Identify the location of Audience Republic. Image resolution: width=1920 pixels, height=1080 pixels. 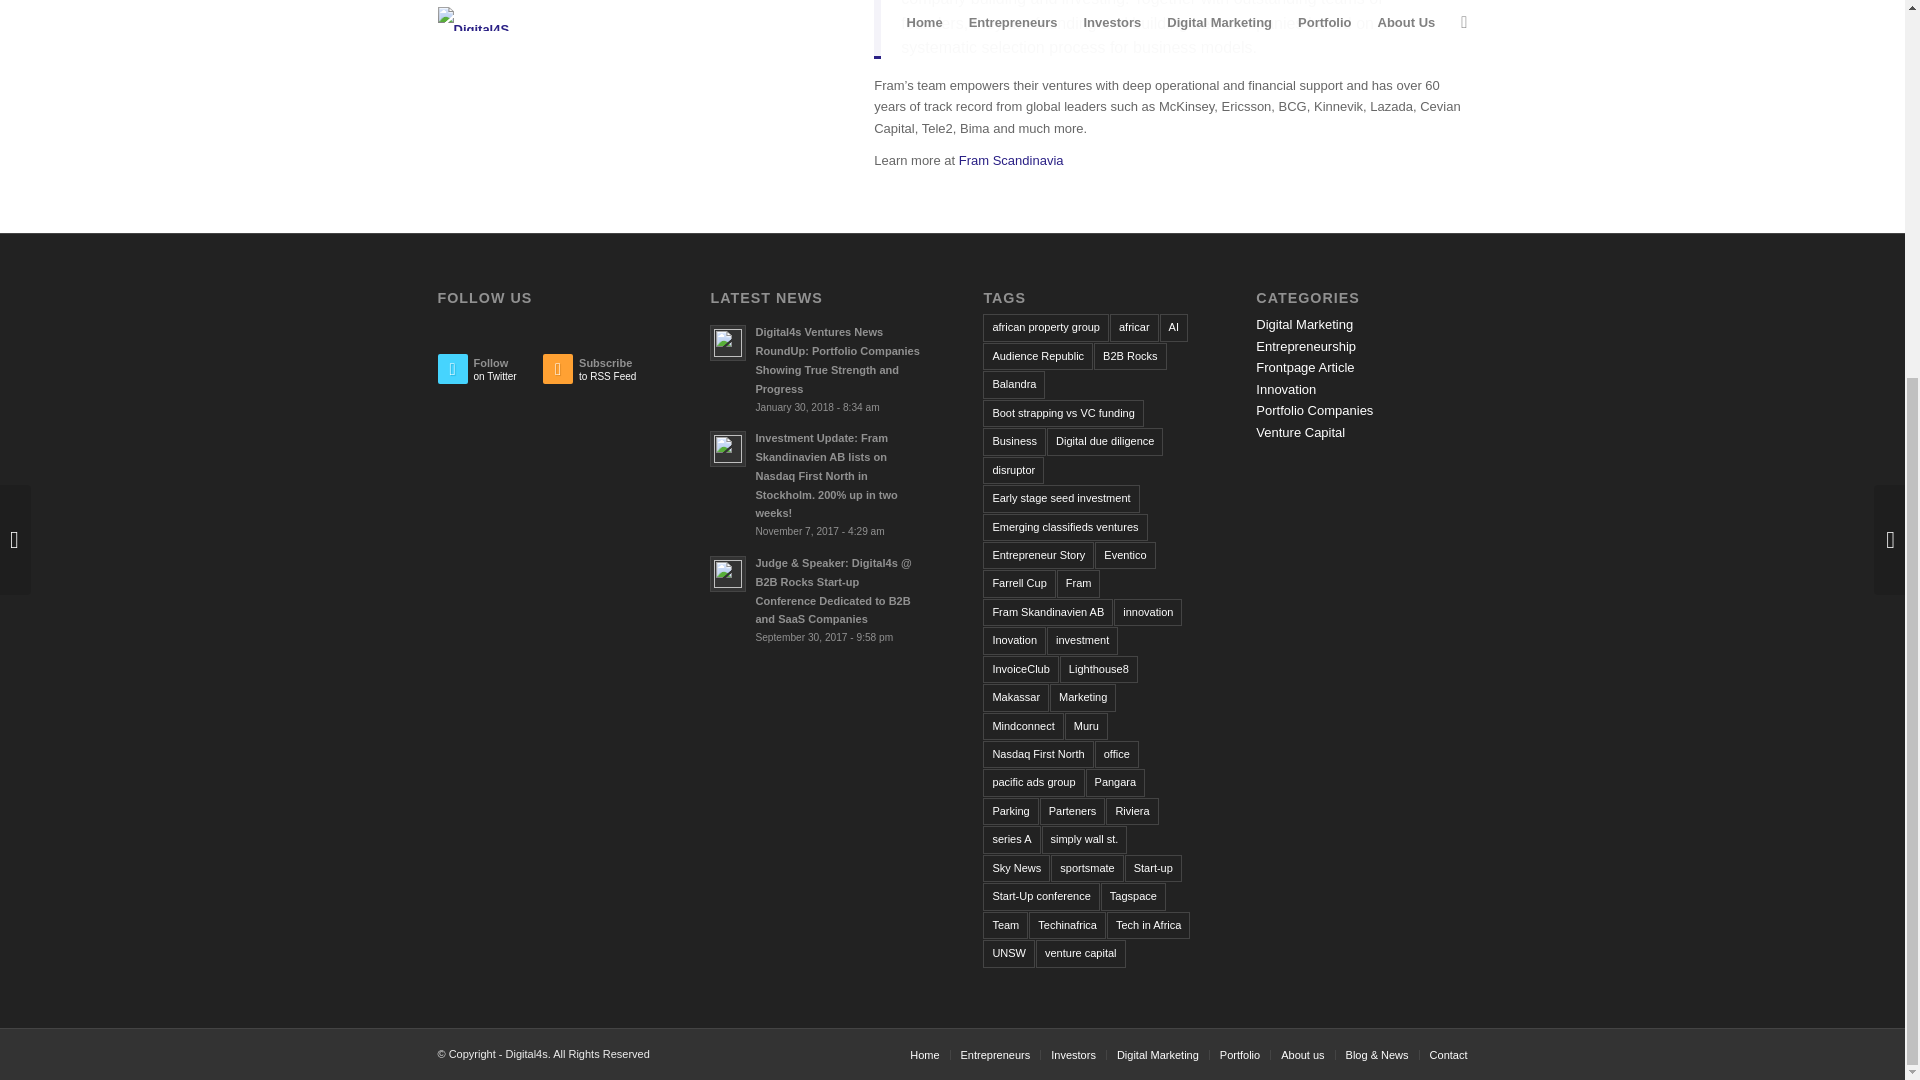
(1010, 160).